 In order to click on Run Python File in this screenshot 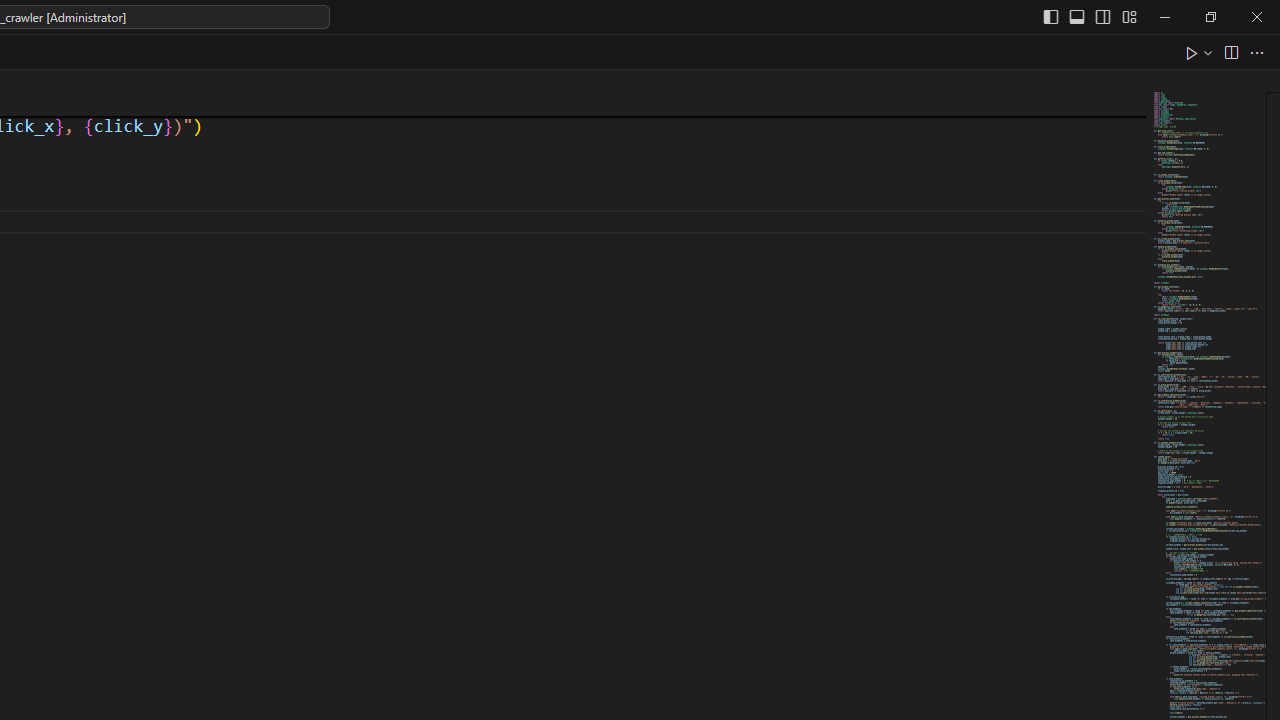, I will do `click(1192, 52)`.